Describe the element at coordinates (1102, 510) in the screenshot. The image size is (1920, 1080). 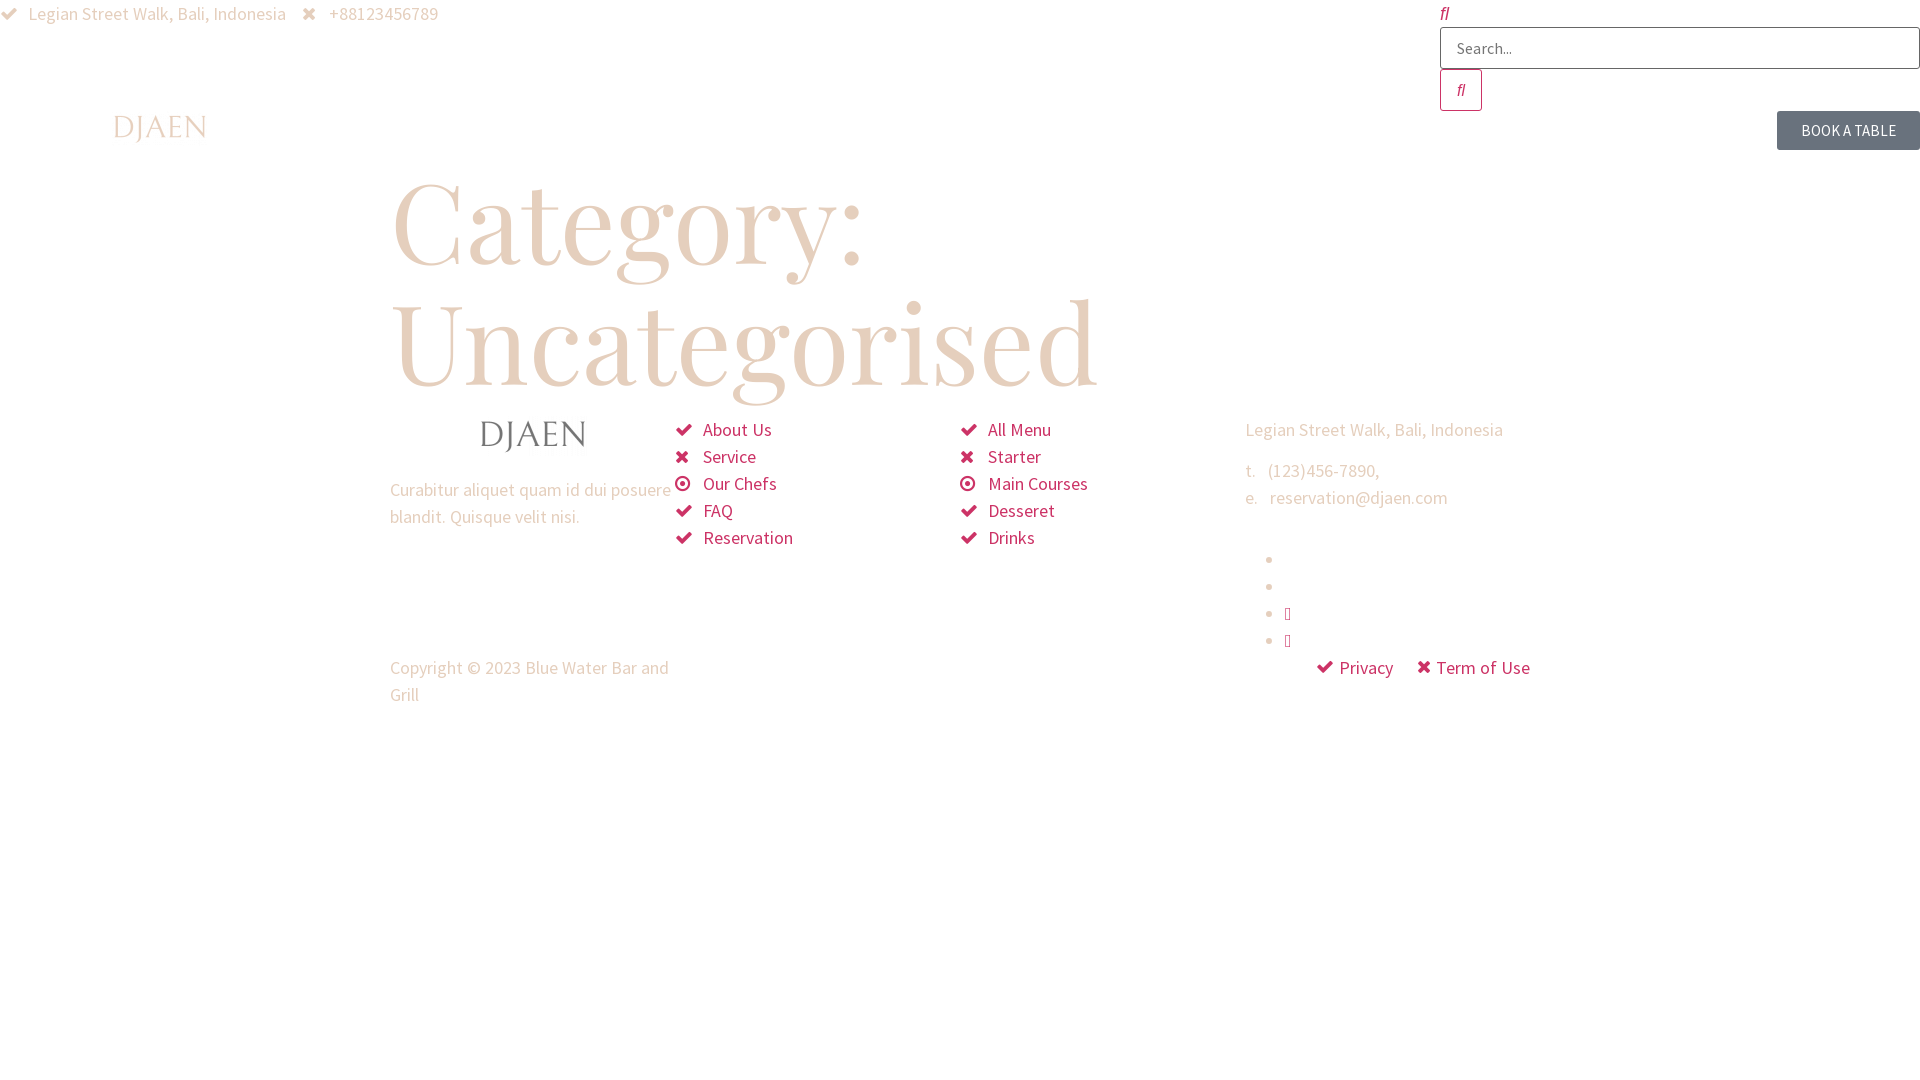
I see `Desseret` at that location.